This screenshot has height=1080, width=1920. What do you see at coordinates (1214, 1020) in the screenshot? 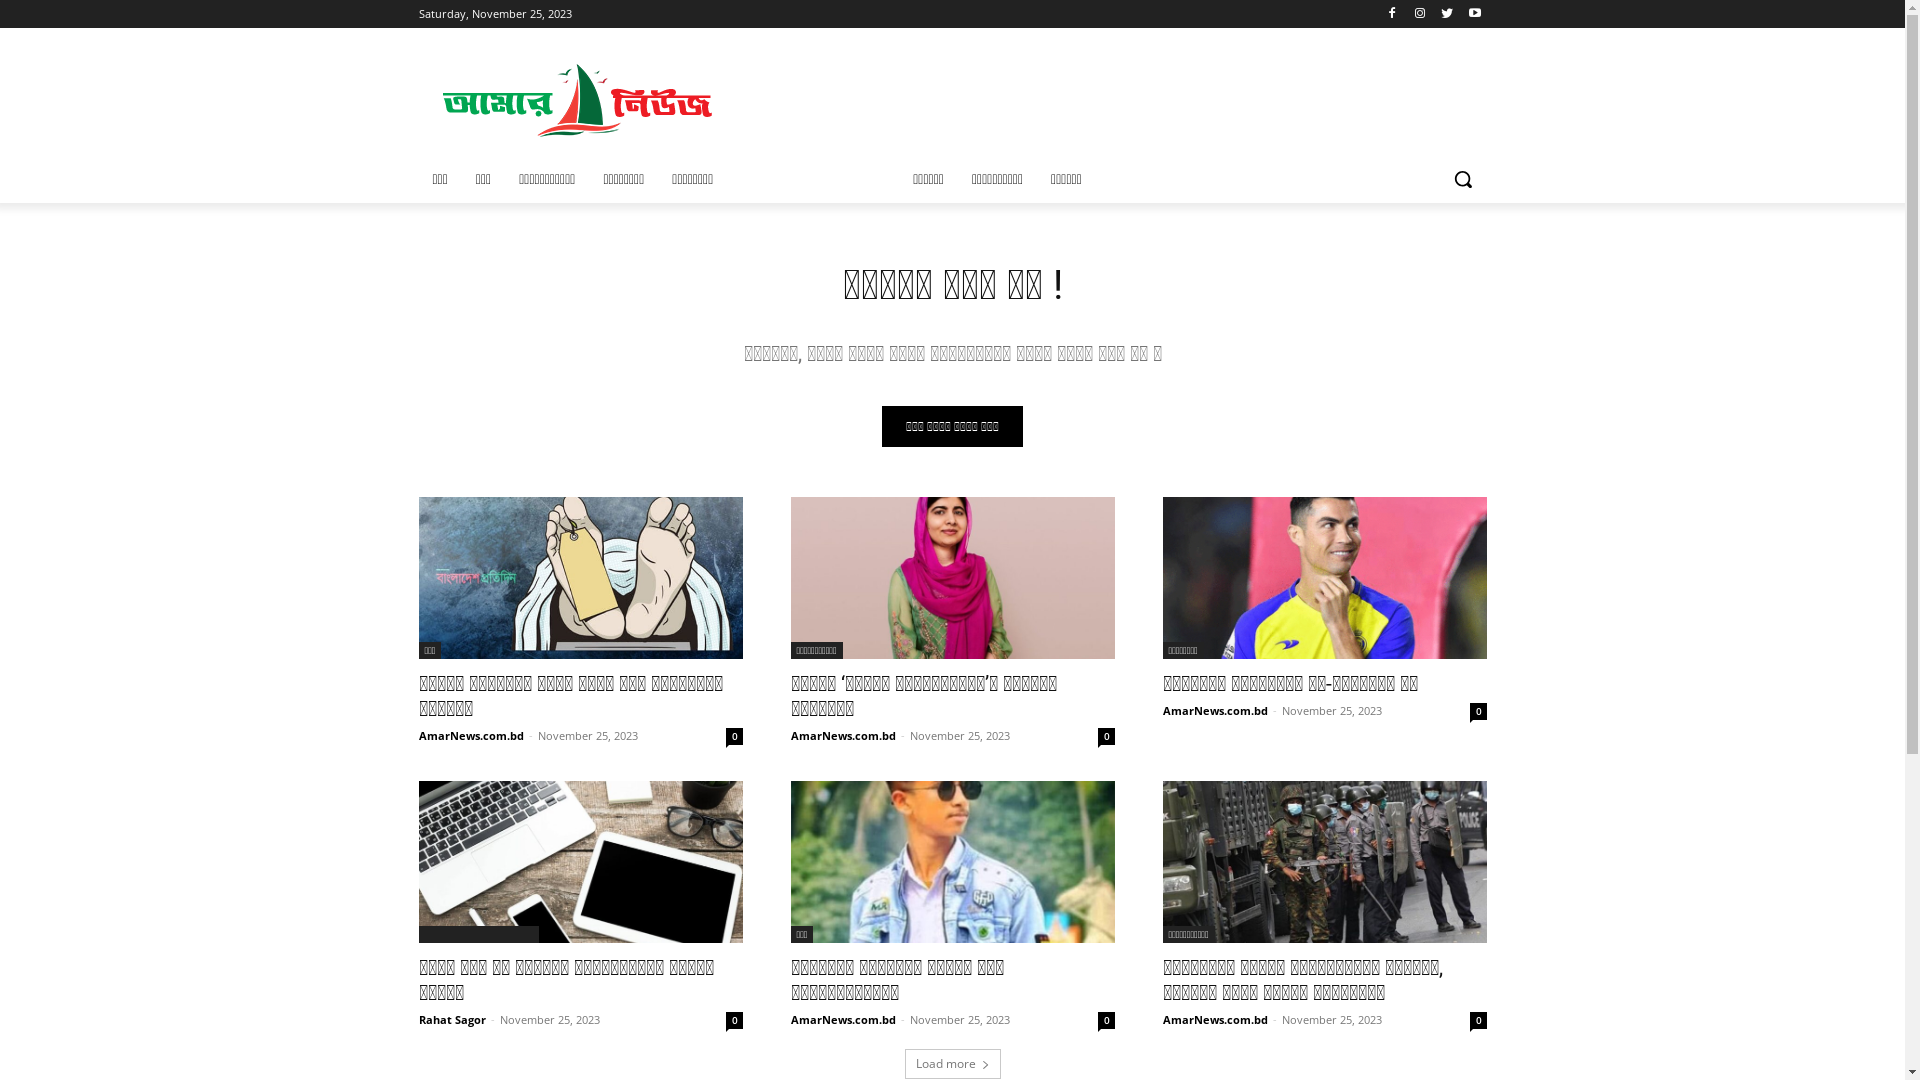
I see `AmarNews.com.bd` at bounding box center [1214, 1020].